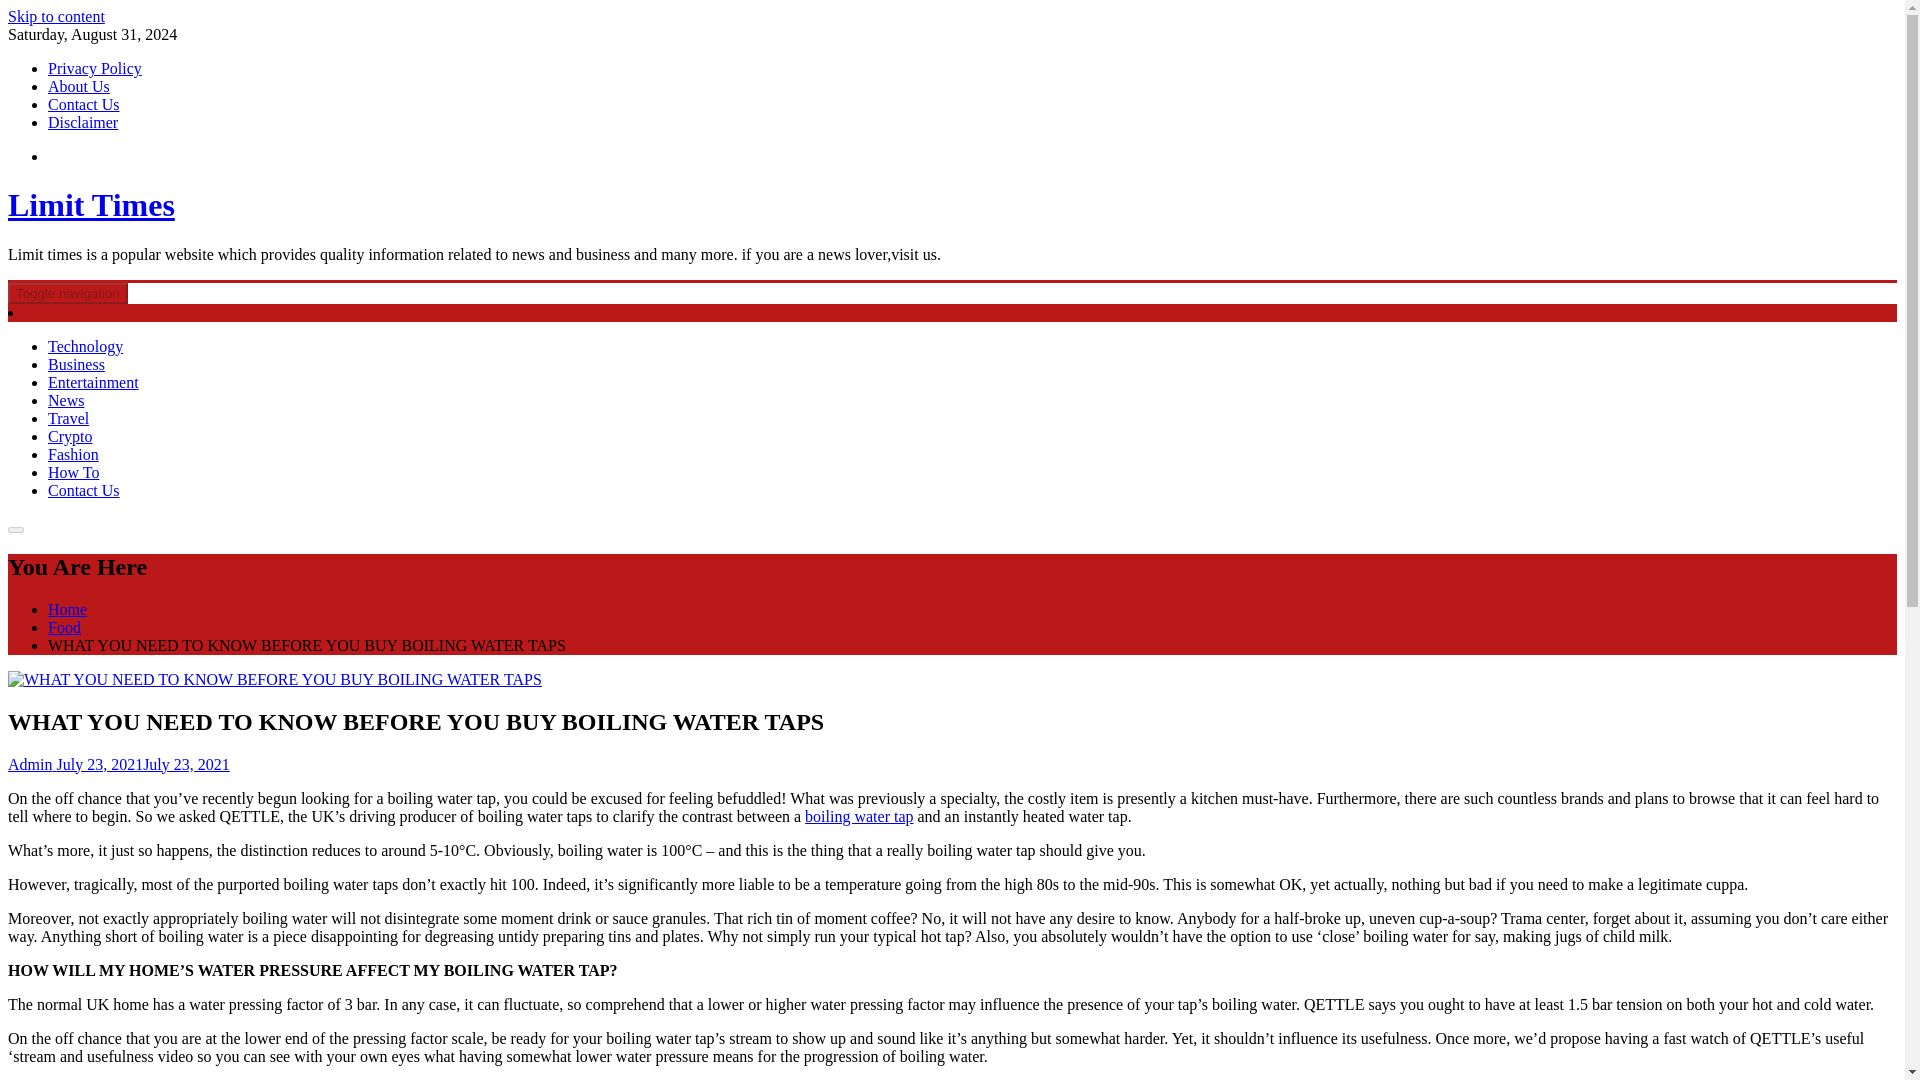  Describe the element at coordinates (56, 16) in the screenshot. I see `Skip to content` at that location.